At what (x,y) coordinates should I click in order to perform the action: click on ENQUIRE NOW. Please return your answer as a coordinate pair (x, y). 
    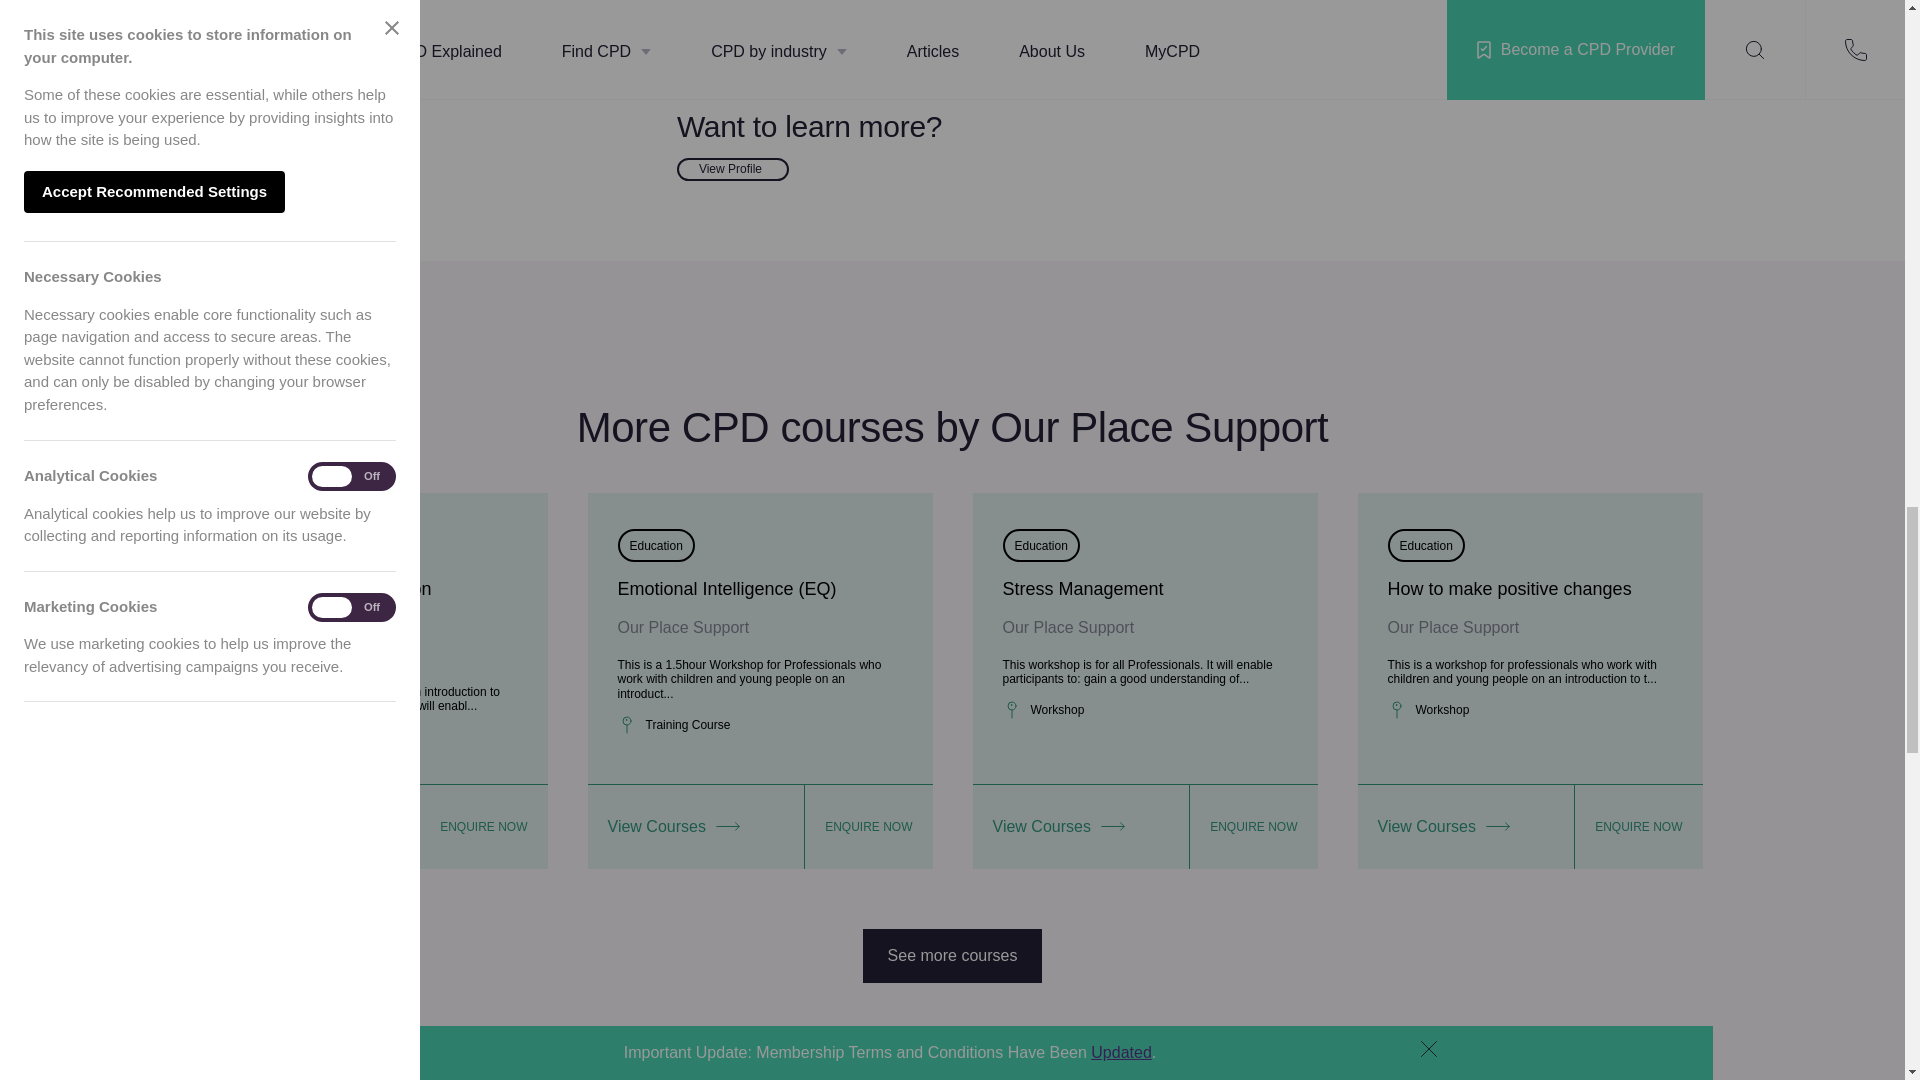
    Looking at the image, I should click on (1638, 827).